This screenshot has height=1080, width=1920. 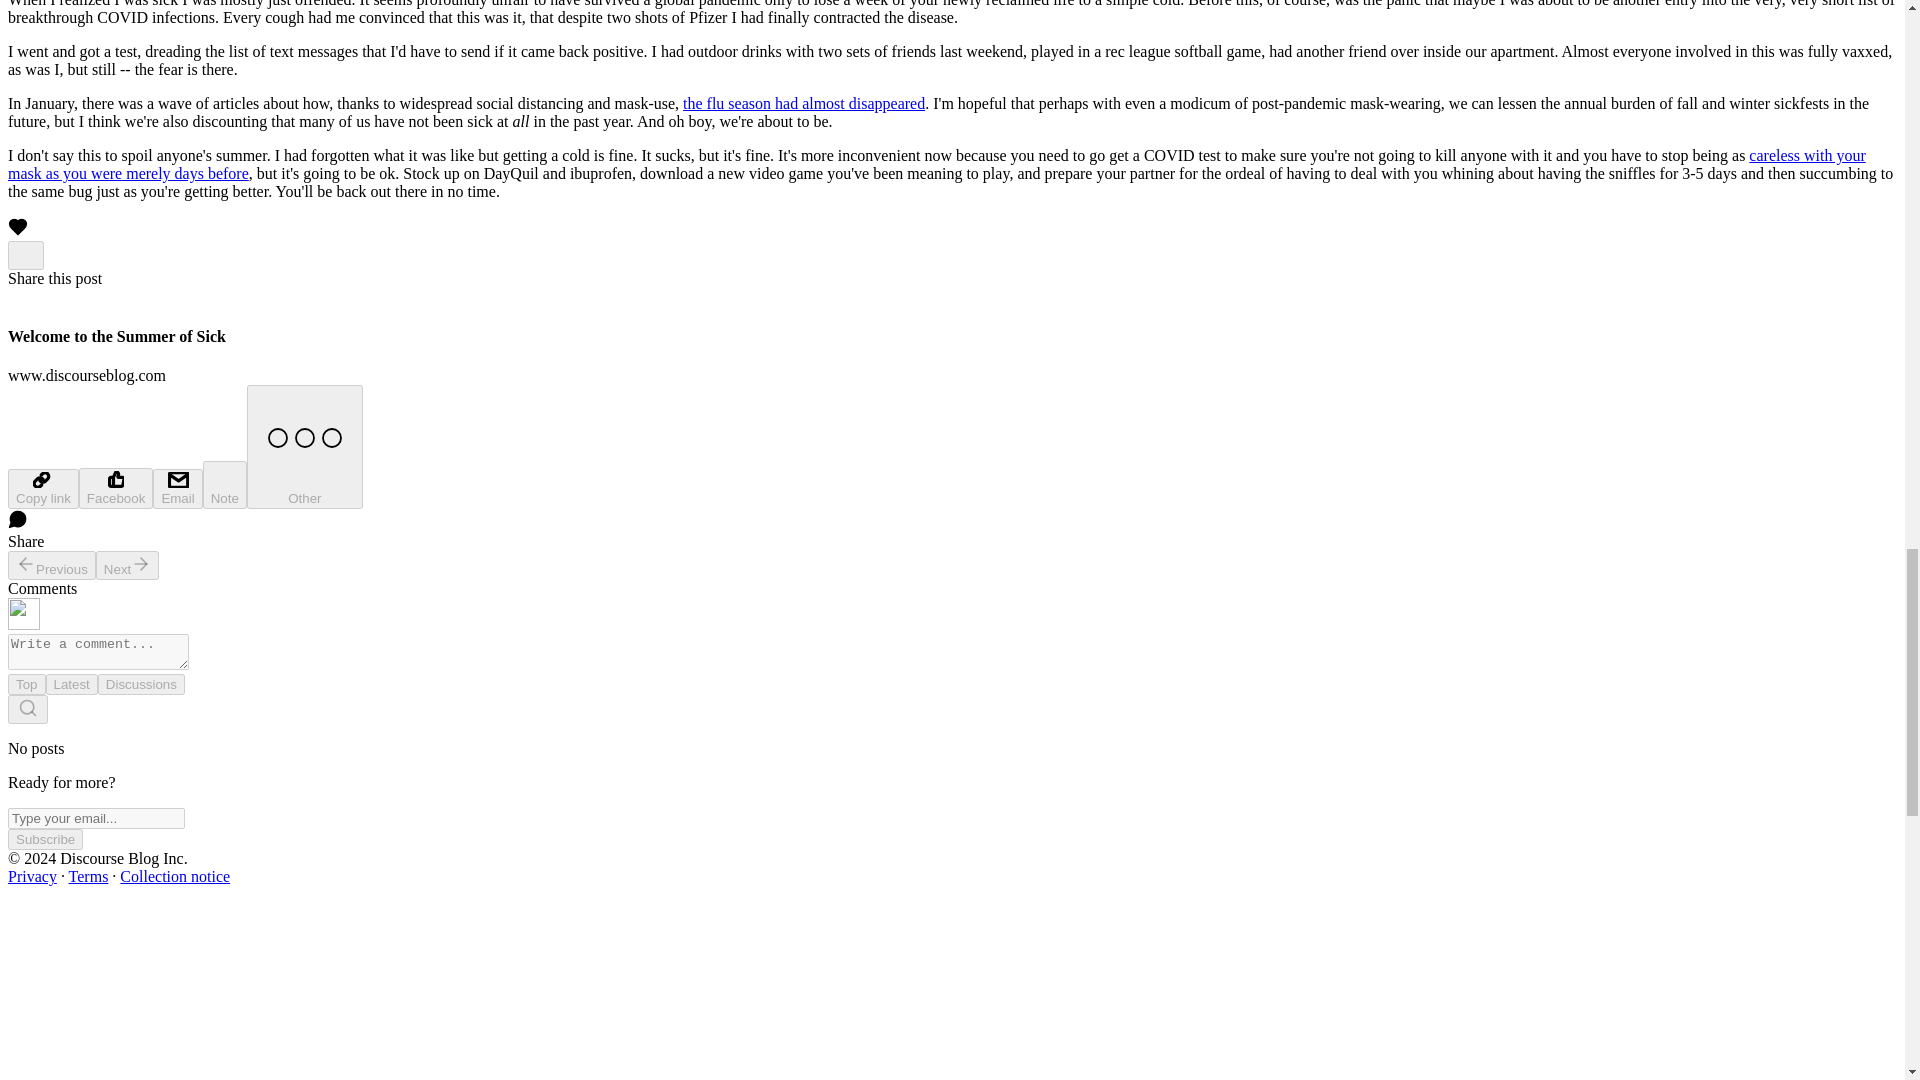 I want to click on Other, so click(x=304, y=446).